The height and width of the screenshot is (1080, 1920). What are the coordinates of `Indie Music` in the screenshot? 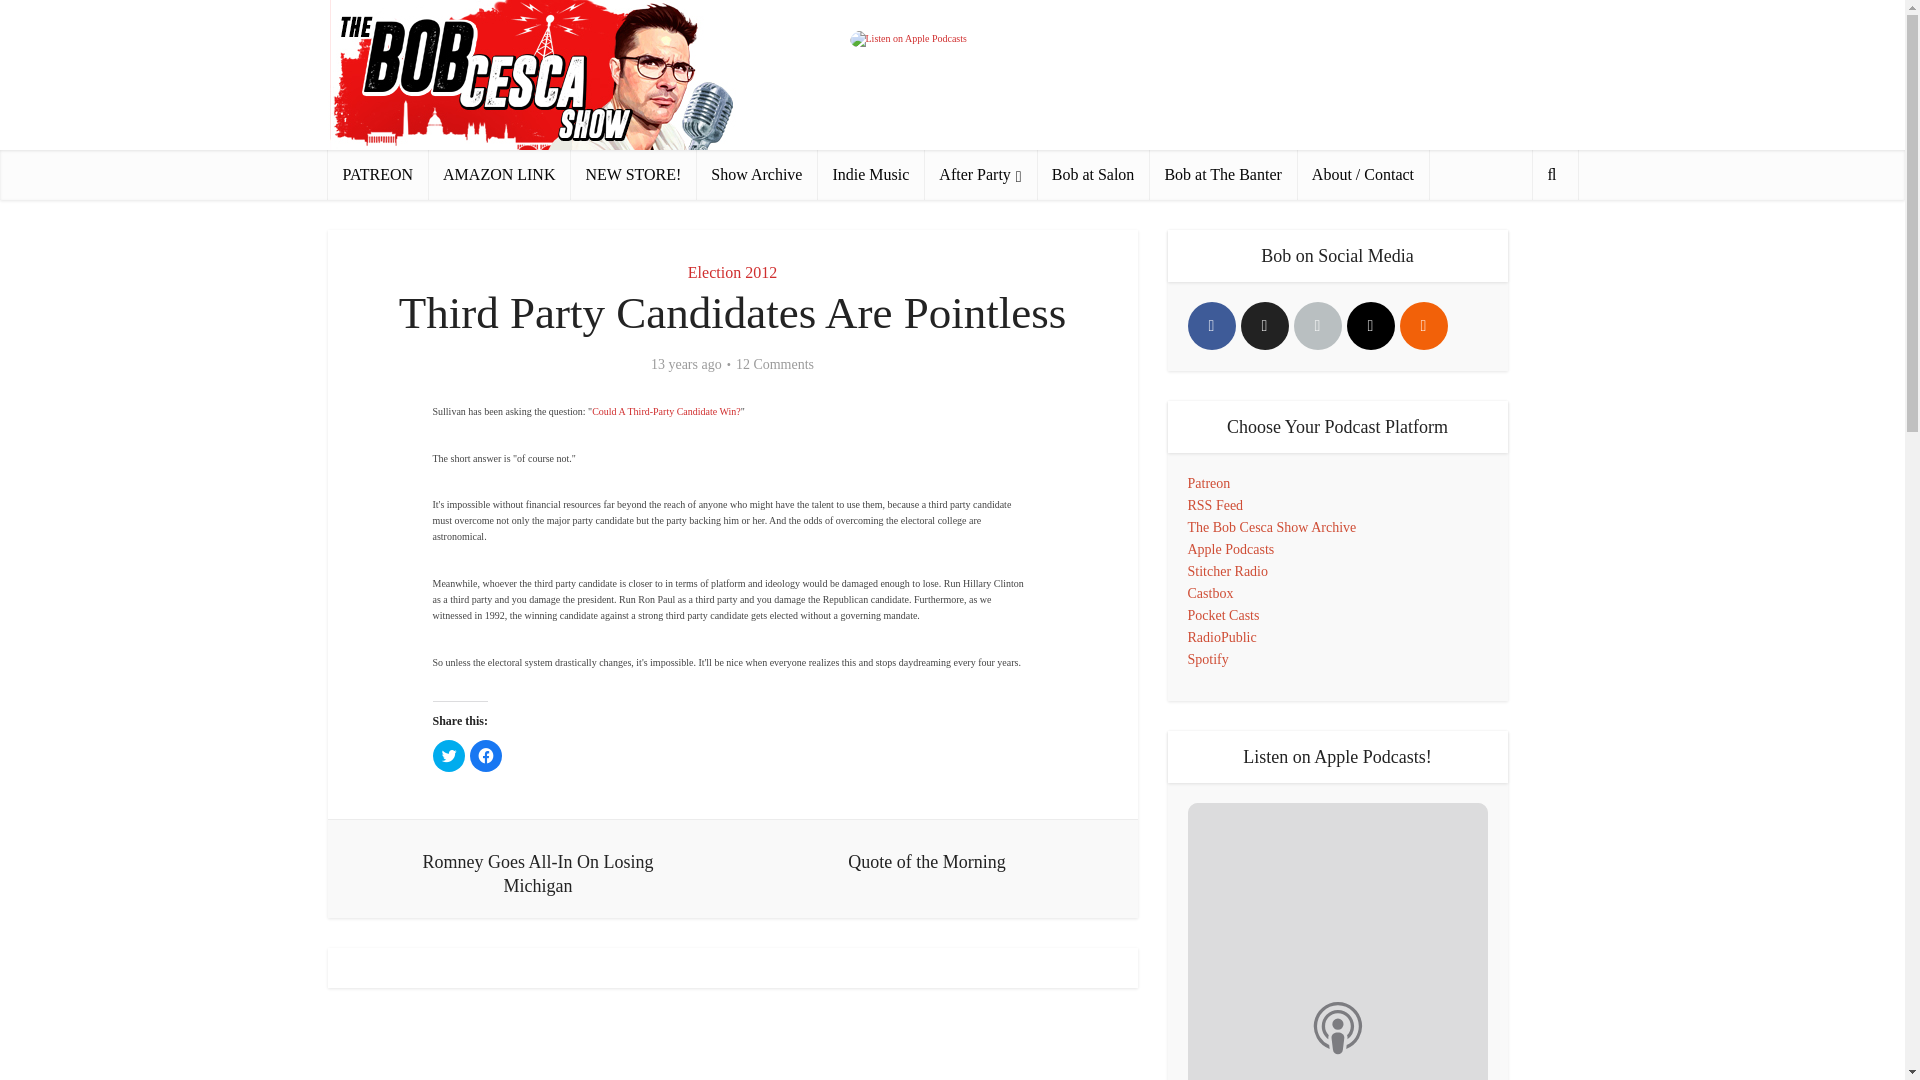 It's located at (870, 174).